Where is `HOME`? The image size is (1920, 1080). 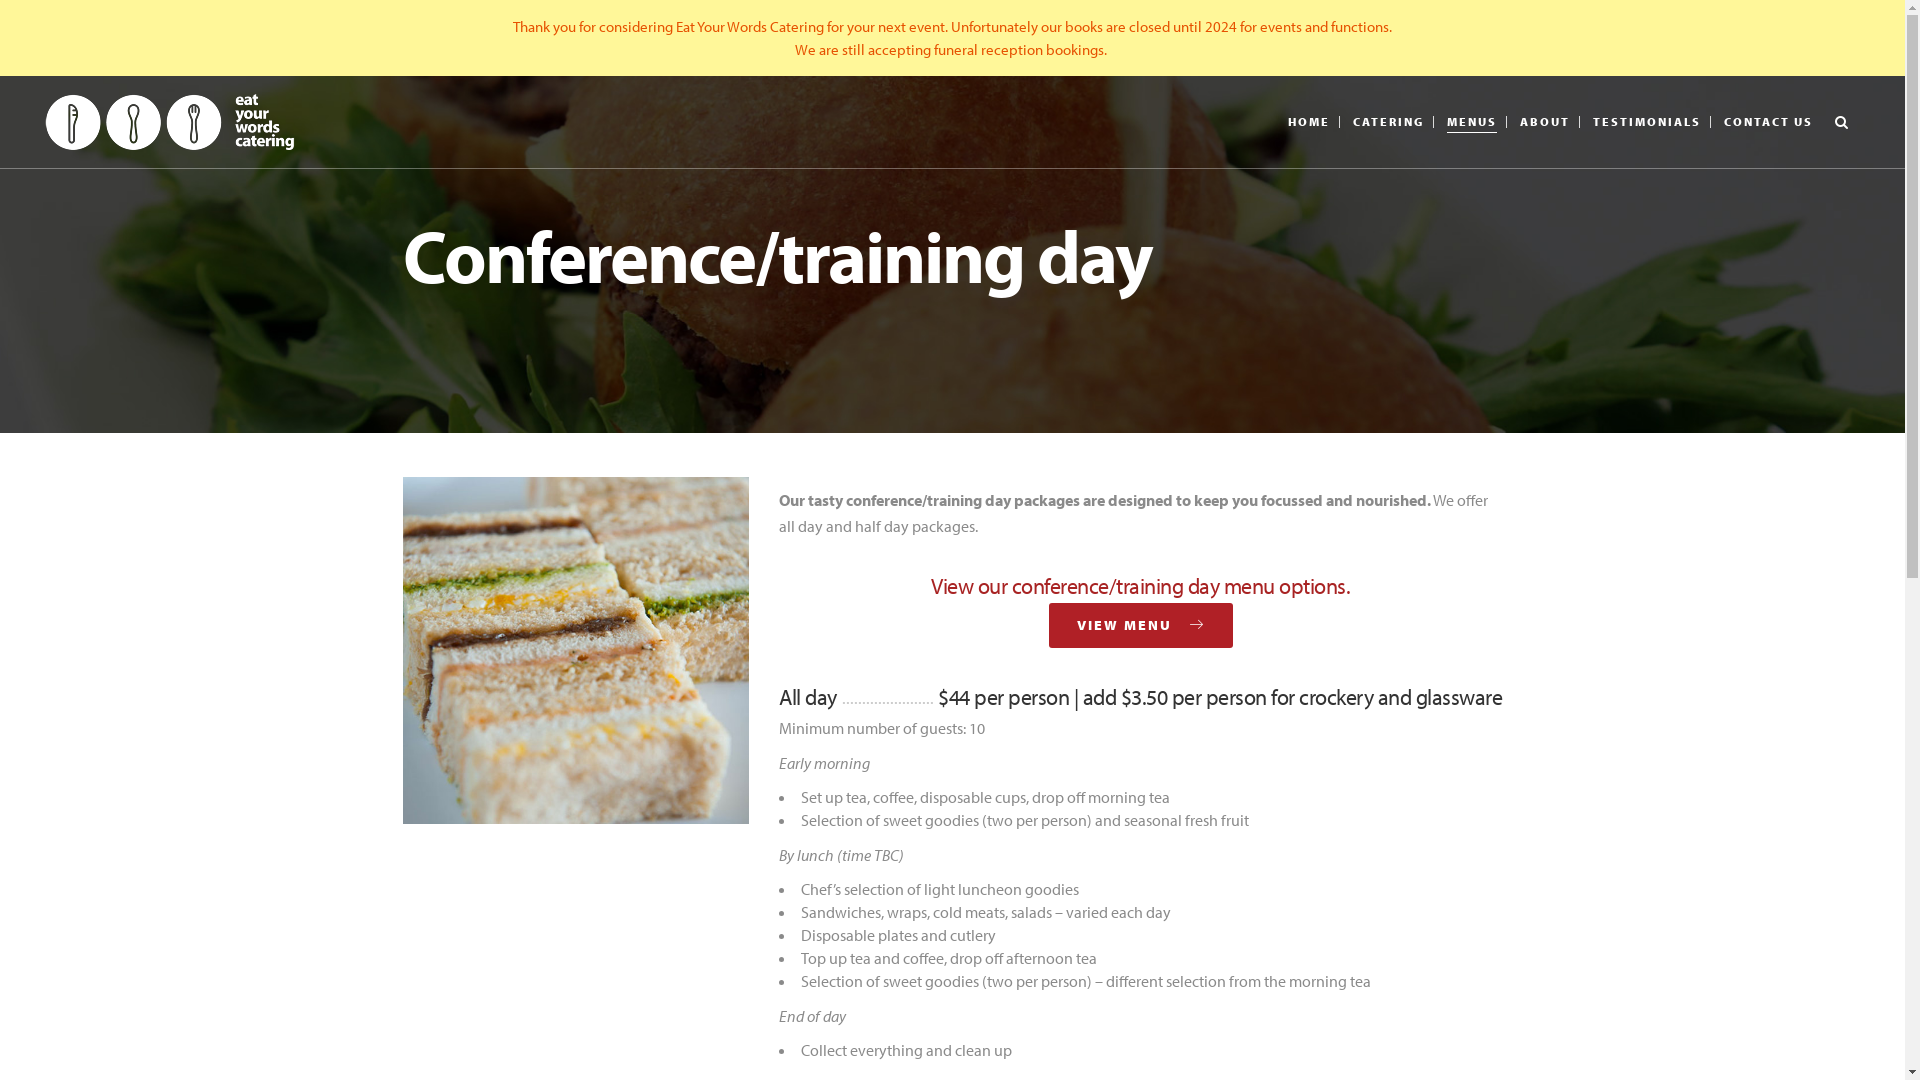 HOME is located at coordinates (1309, 122).